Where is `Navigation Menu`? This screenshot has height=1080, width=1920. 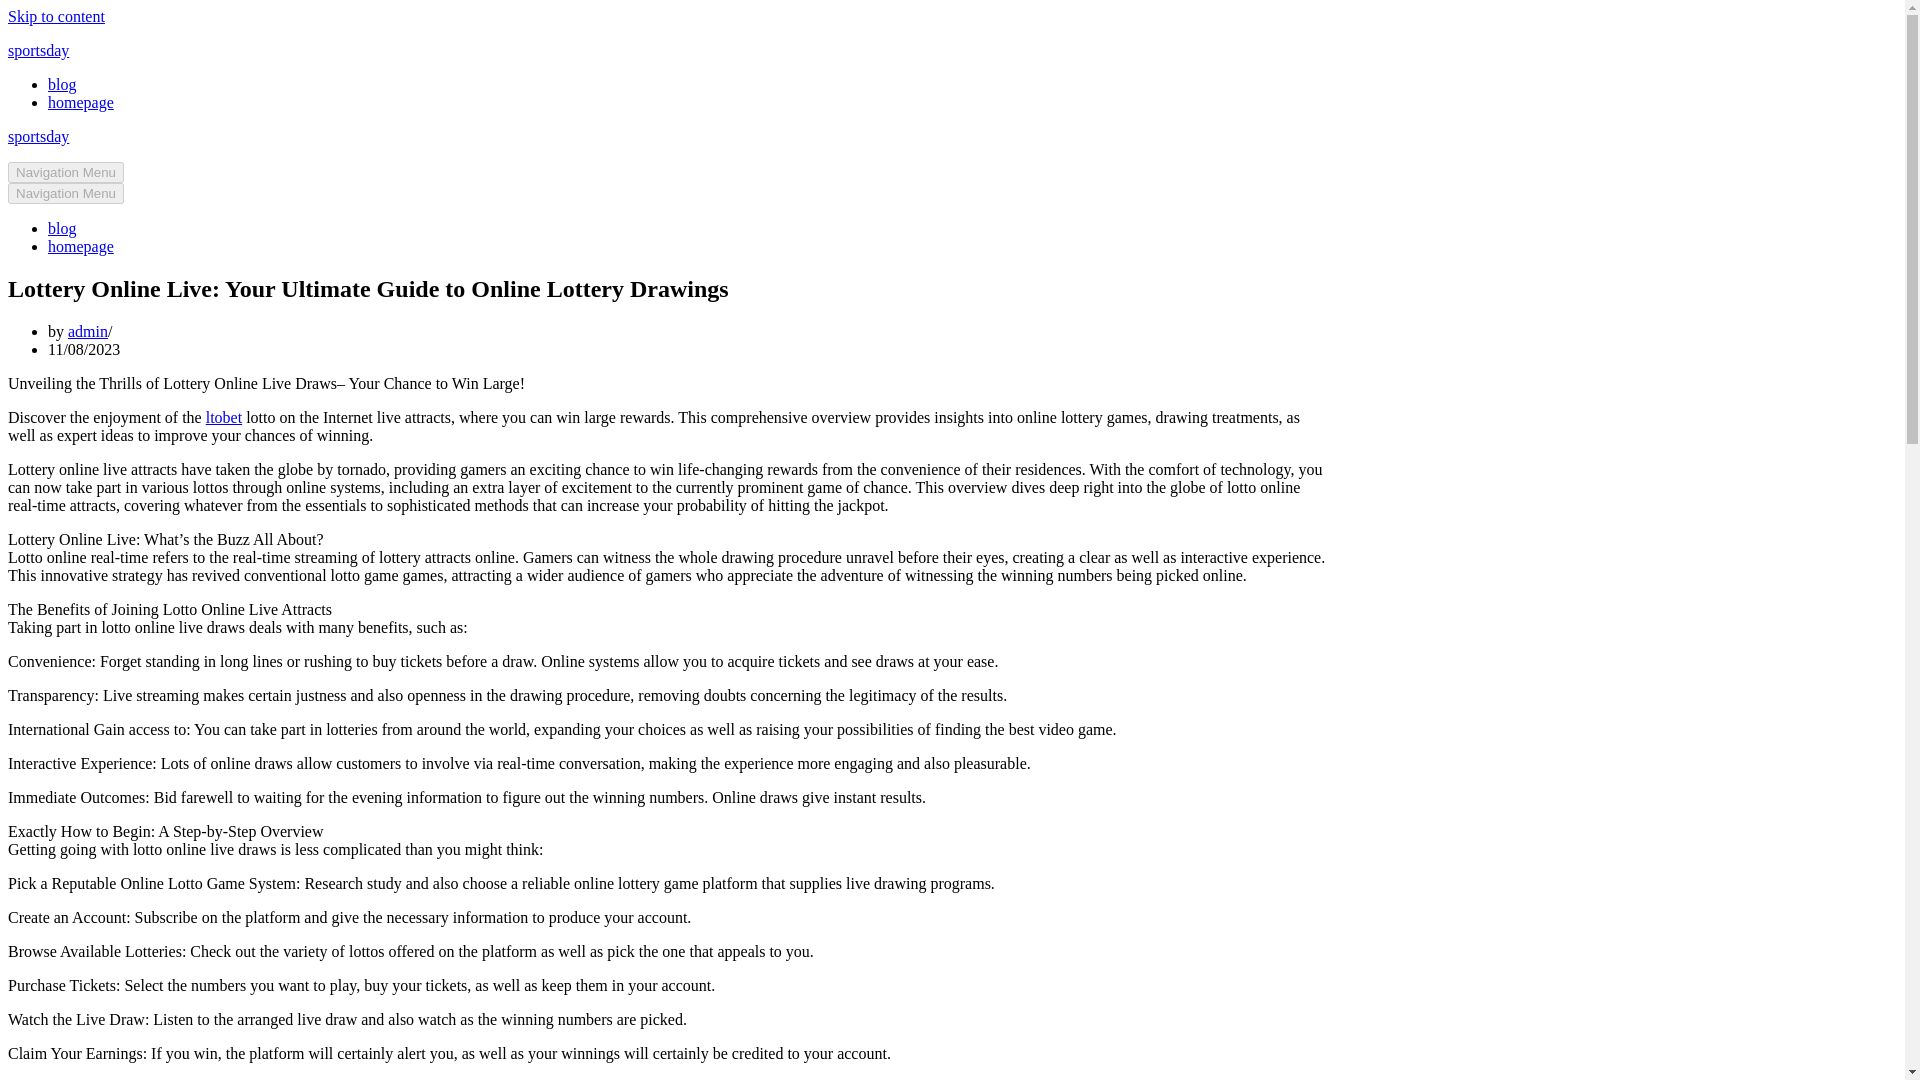
Navigation Menu is located at coordinates (66, 193).